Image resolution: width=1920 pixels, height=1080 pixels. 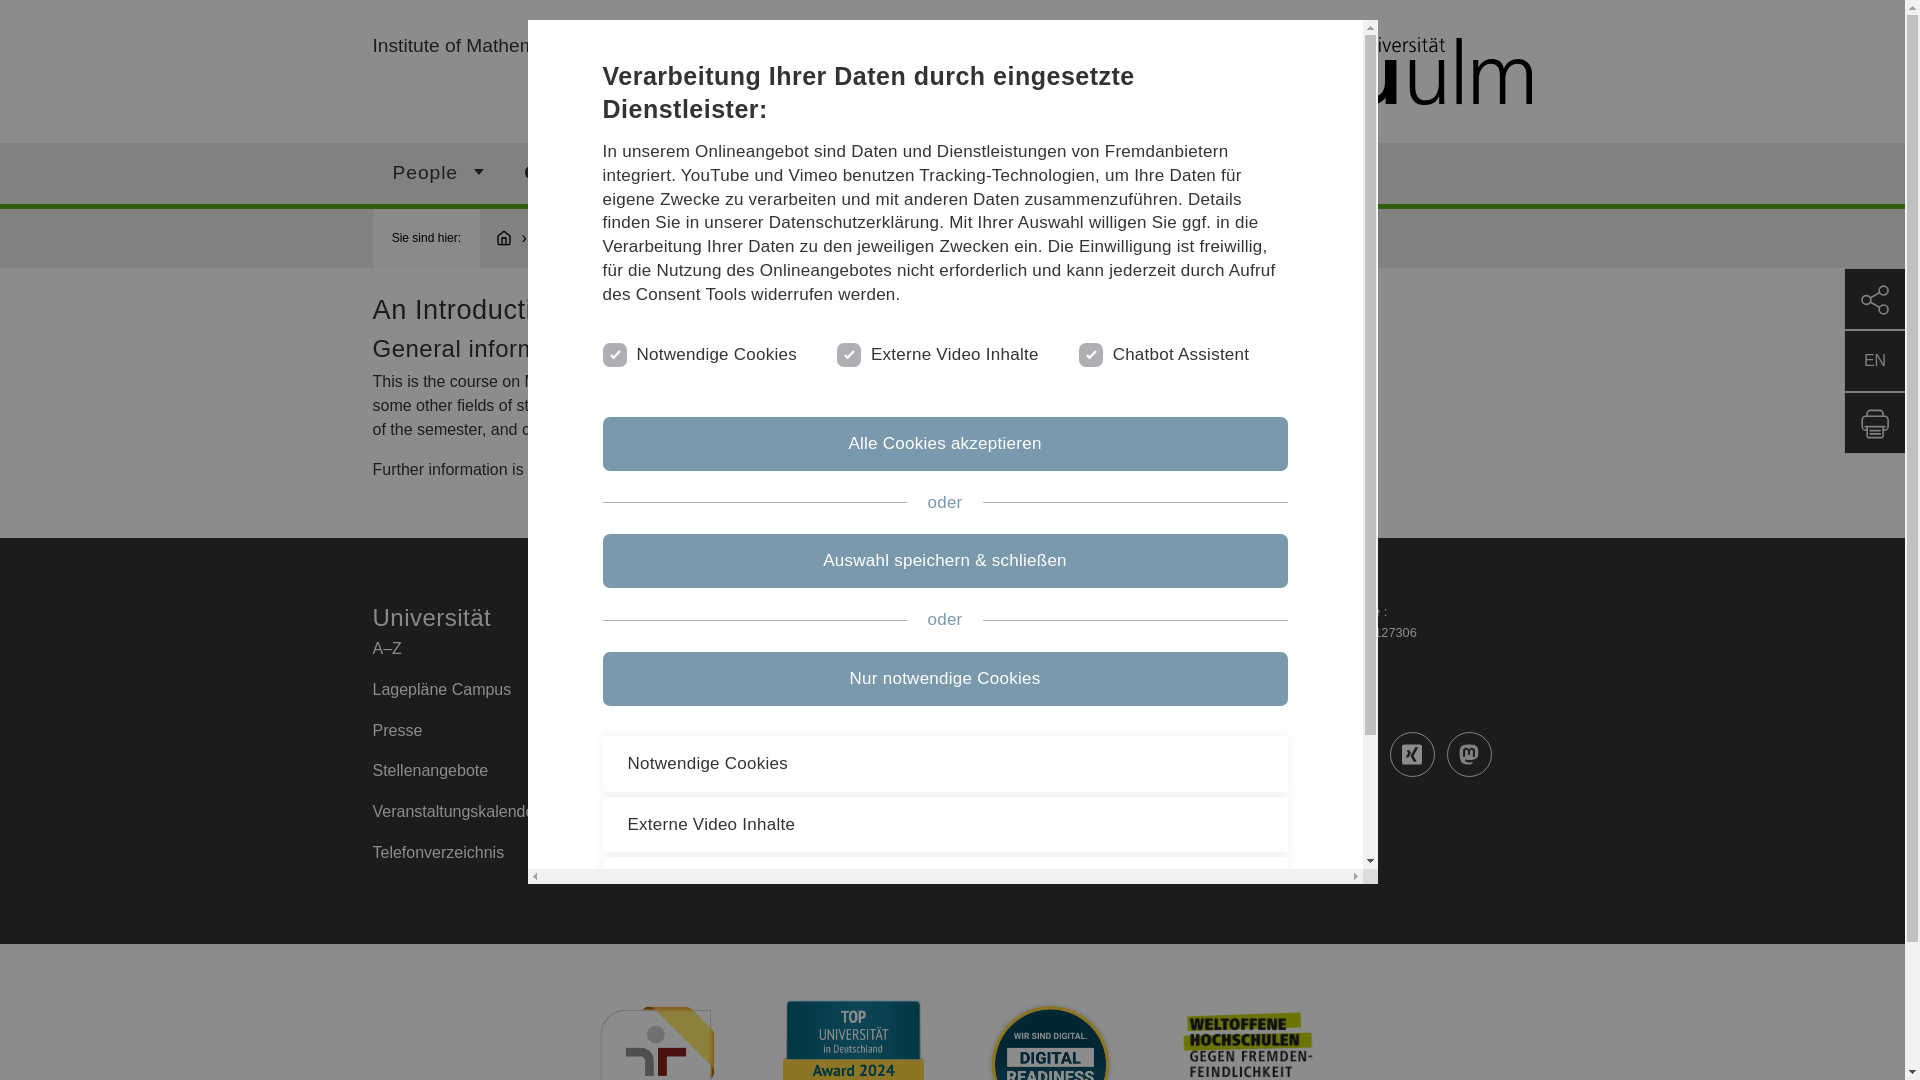 I want to click on facebook, so click(x=1184, y=754).